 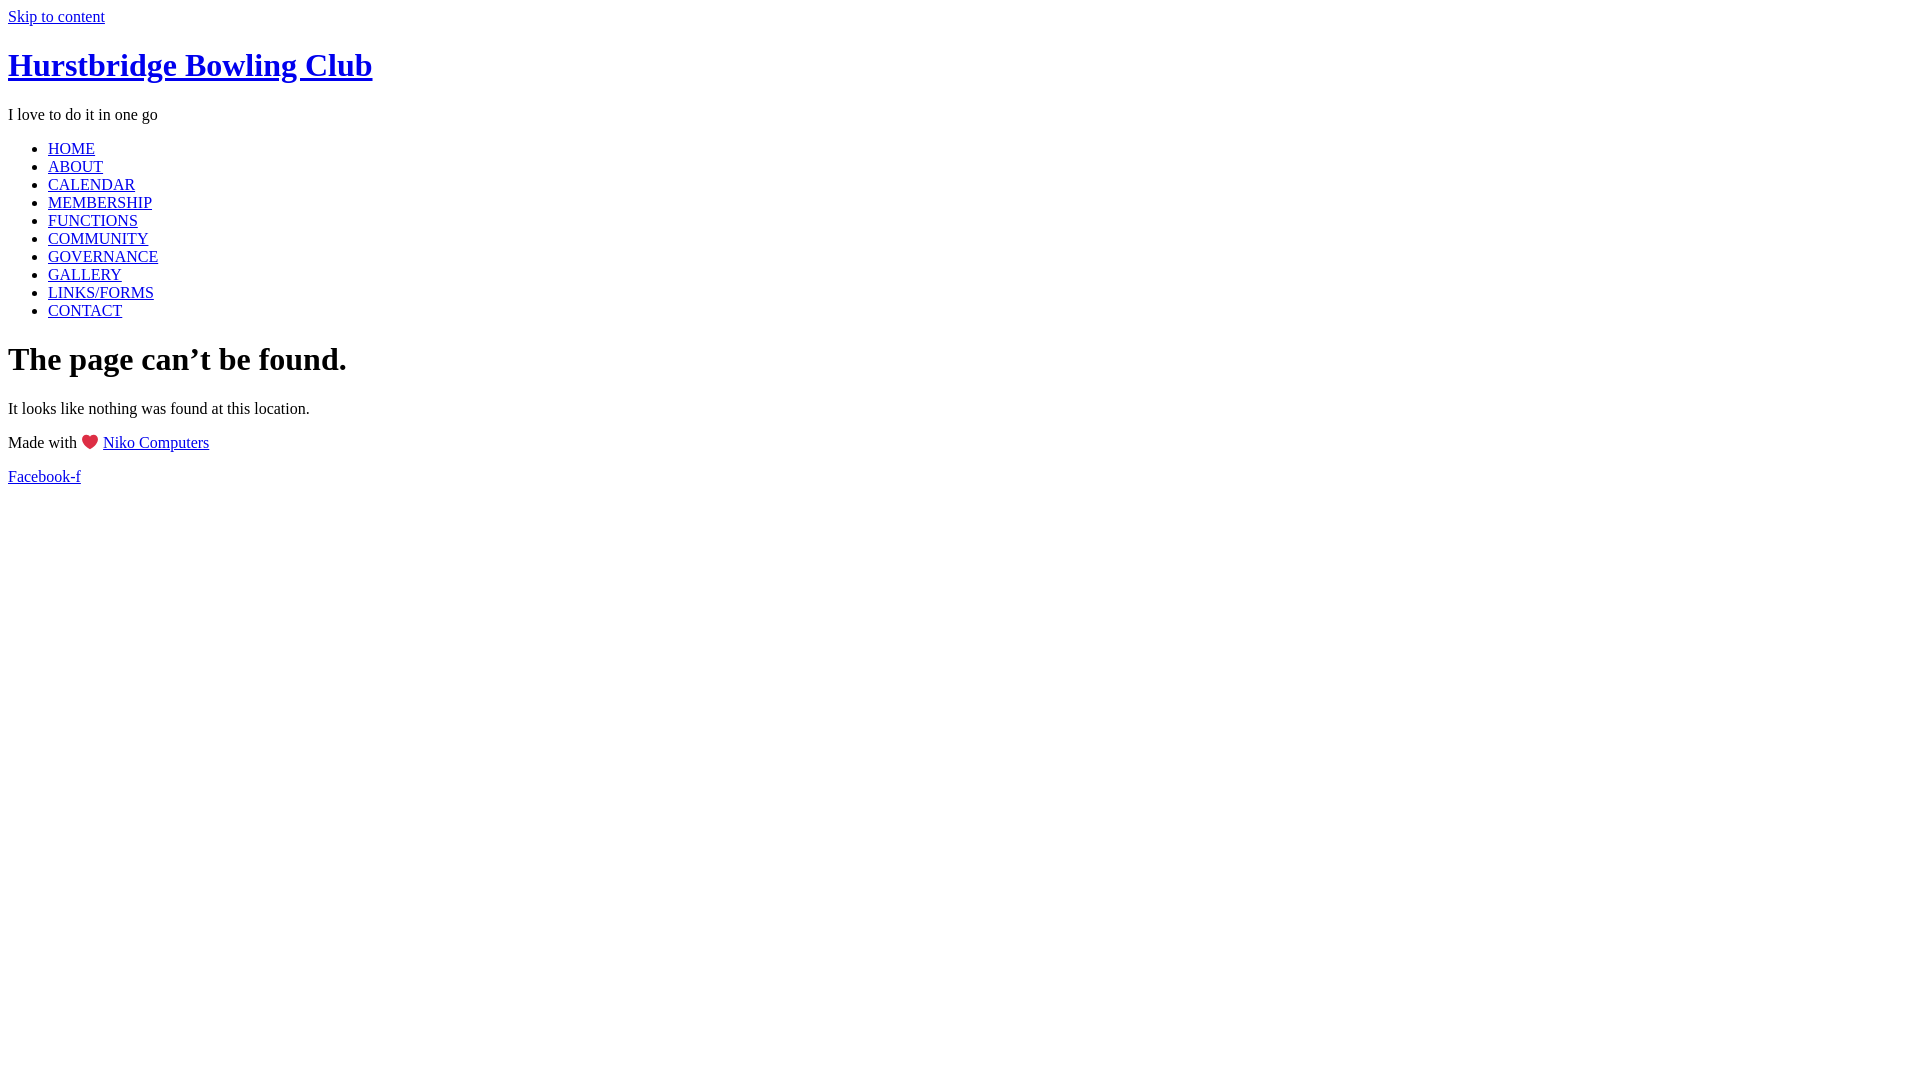 I want to click on GALLERY, so click(x=85, y=274).